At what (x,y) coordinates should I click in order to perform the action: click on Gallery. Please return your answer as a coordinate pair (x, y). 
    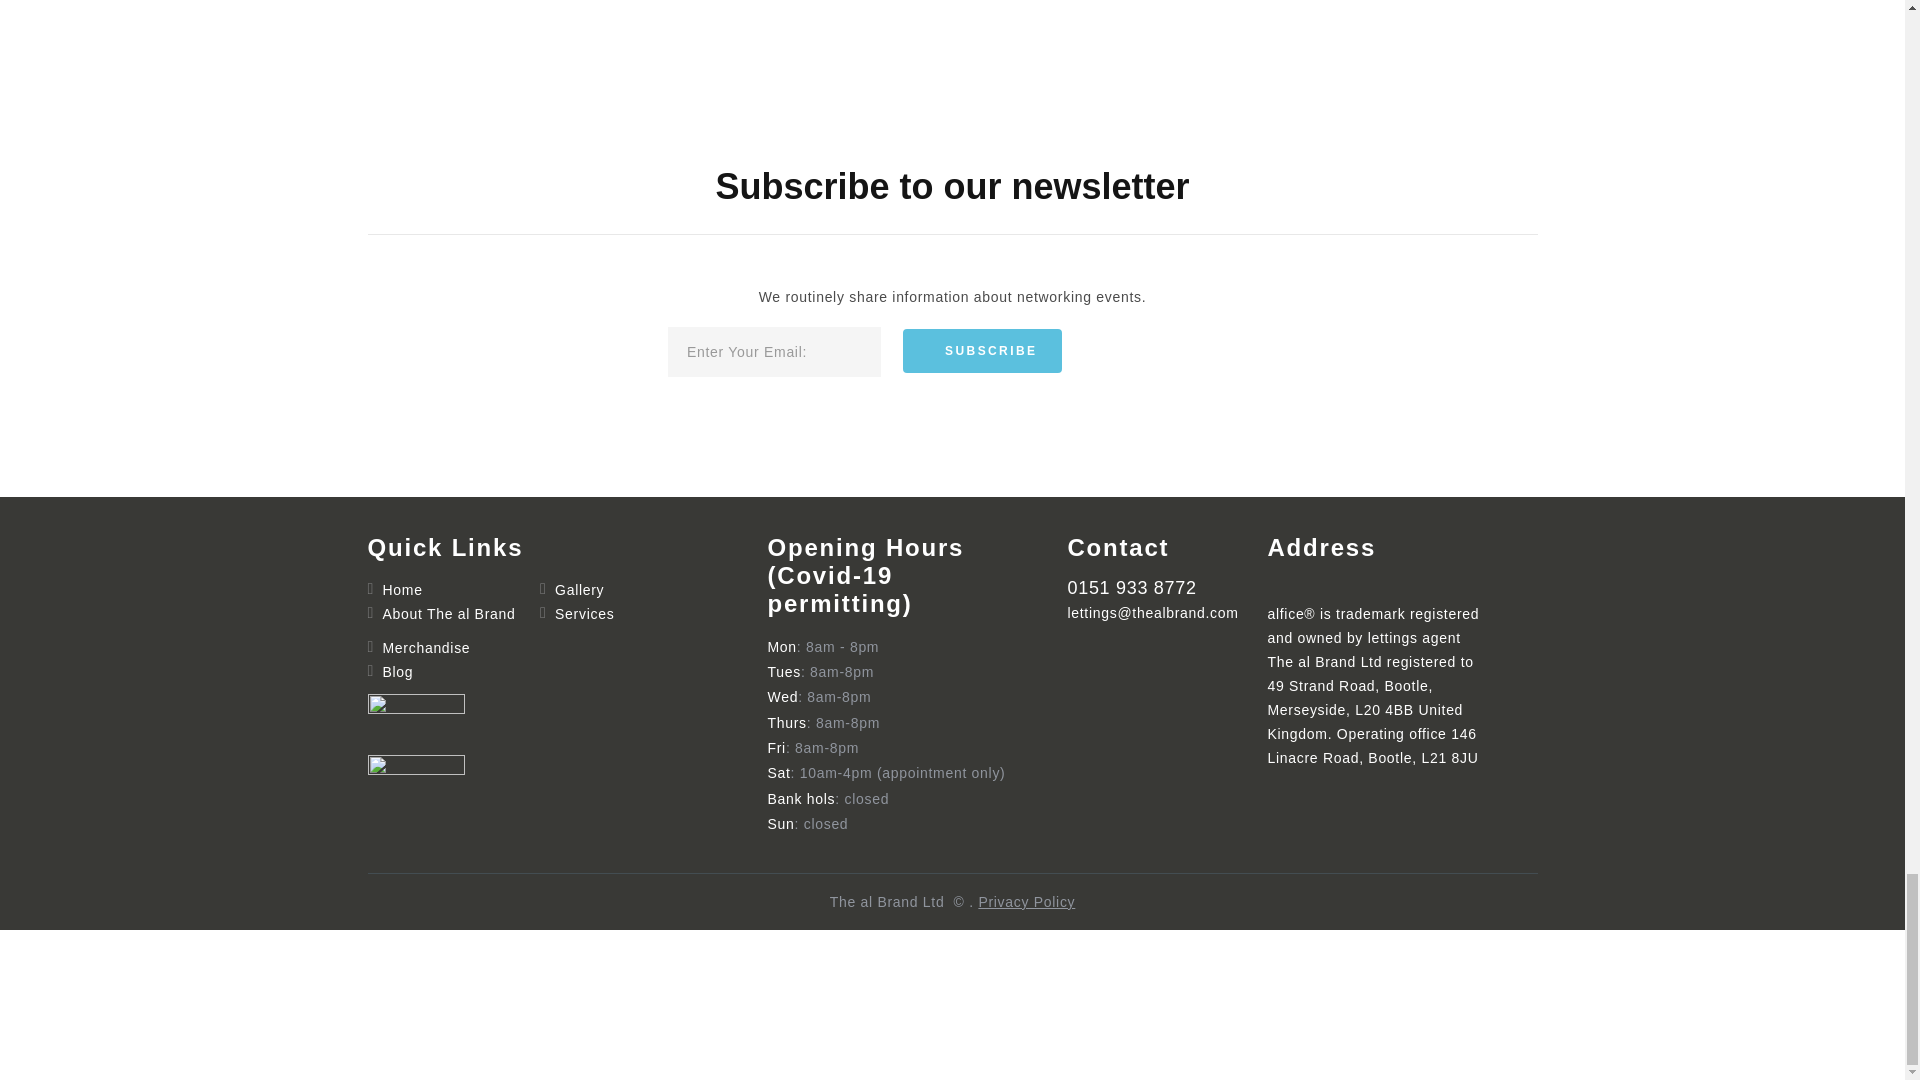
    Looking at the image, I should click on (579, 589).